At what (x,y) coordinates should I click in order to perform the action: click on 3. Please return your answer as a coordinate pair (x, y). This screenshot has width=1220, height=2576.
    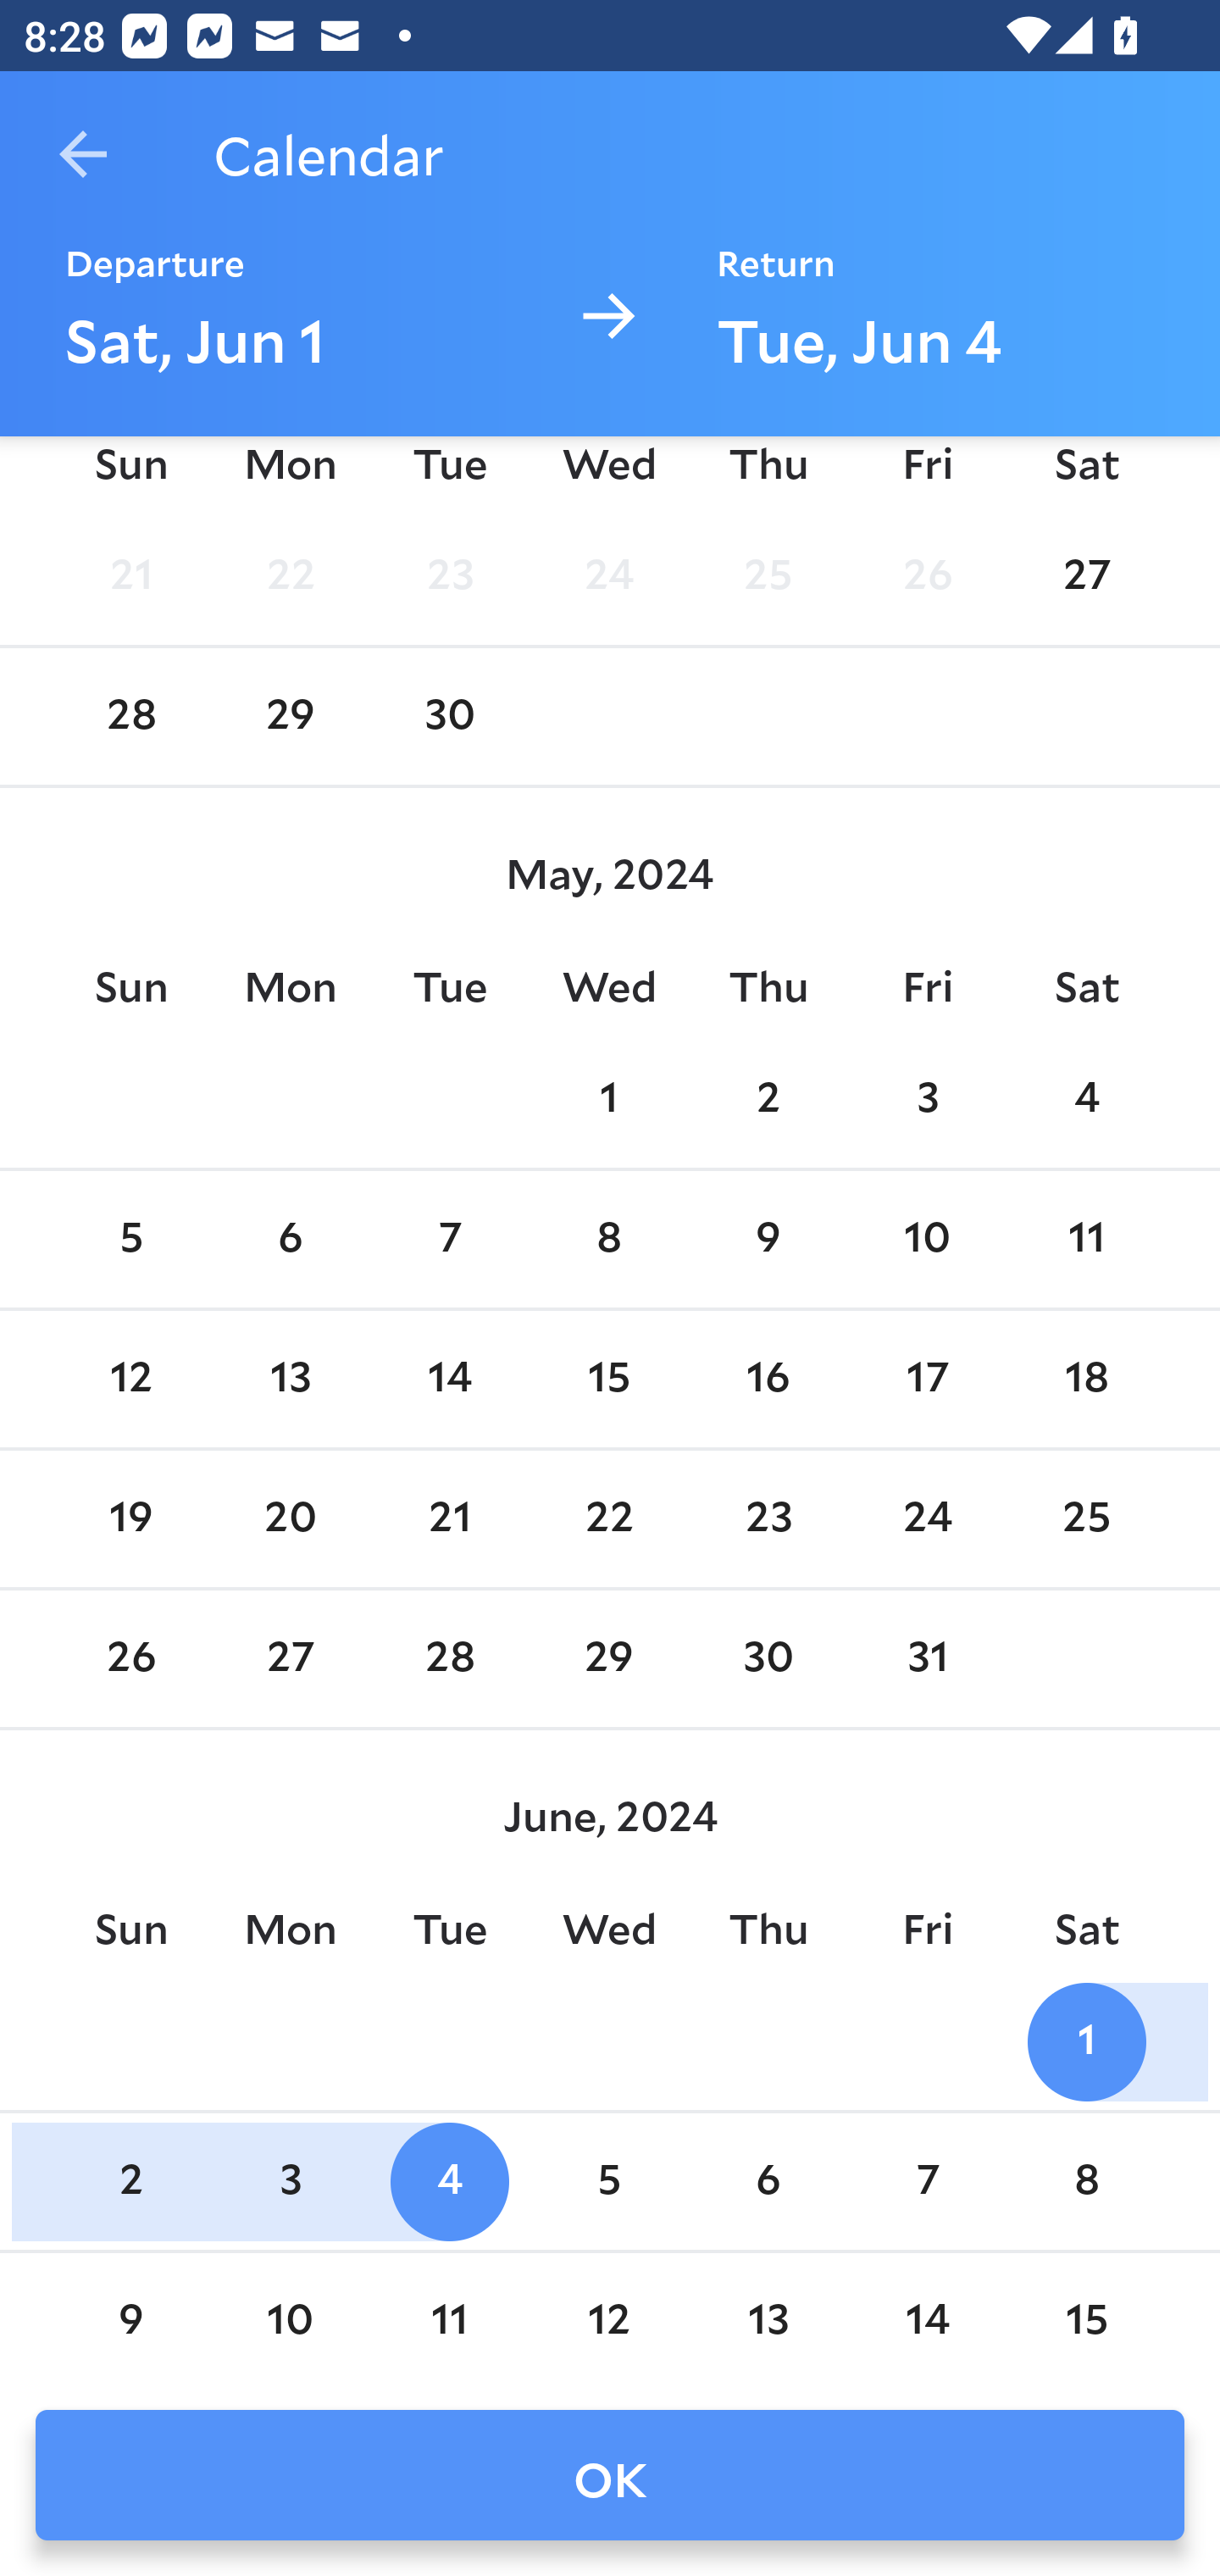
    Looking at the image, I should click on (927, 1100).